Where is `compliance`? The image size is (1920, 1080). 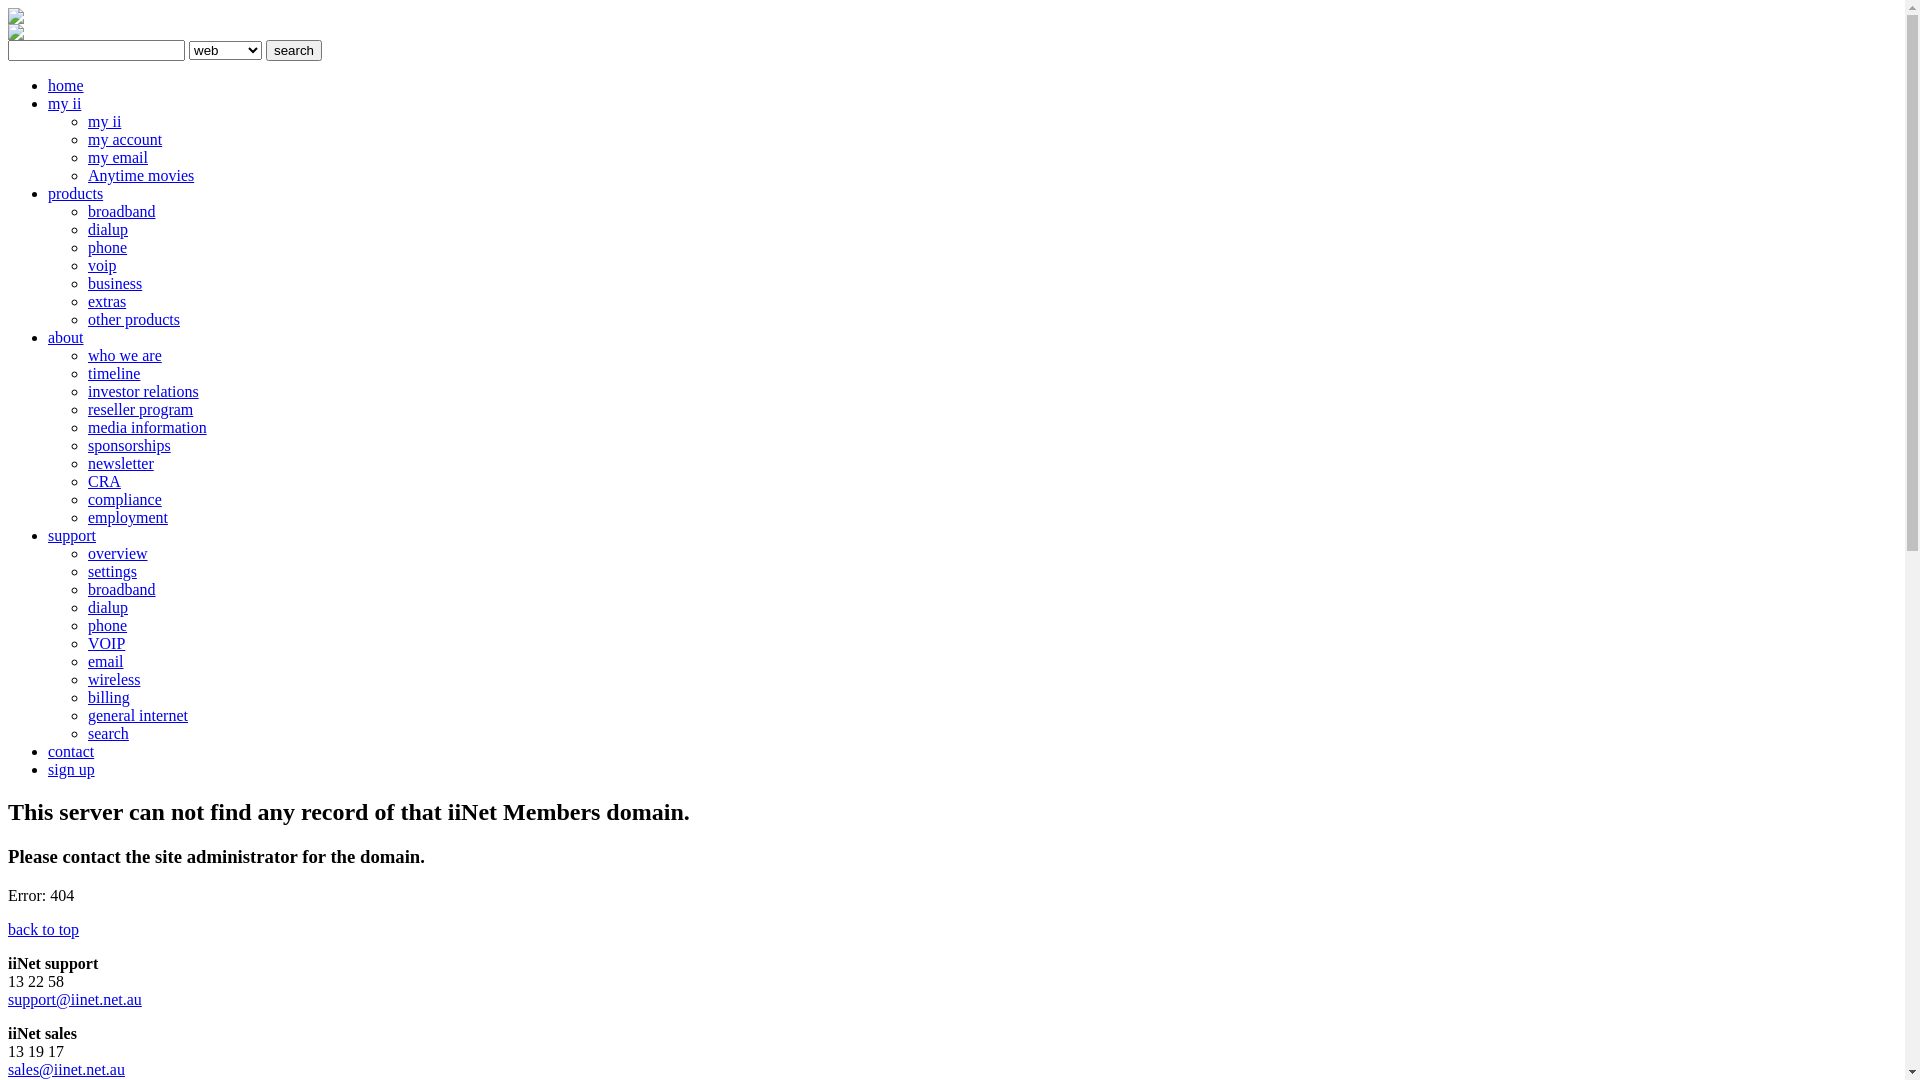
compliance is located at coordinates (125, 500).